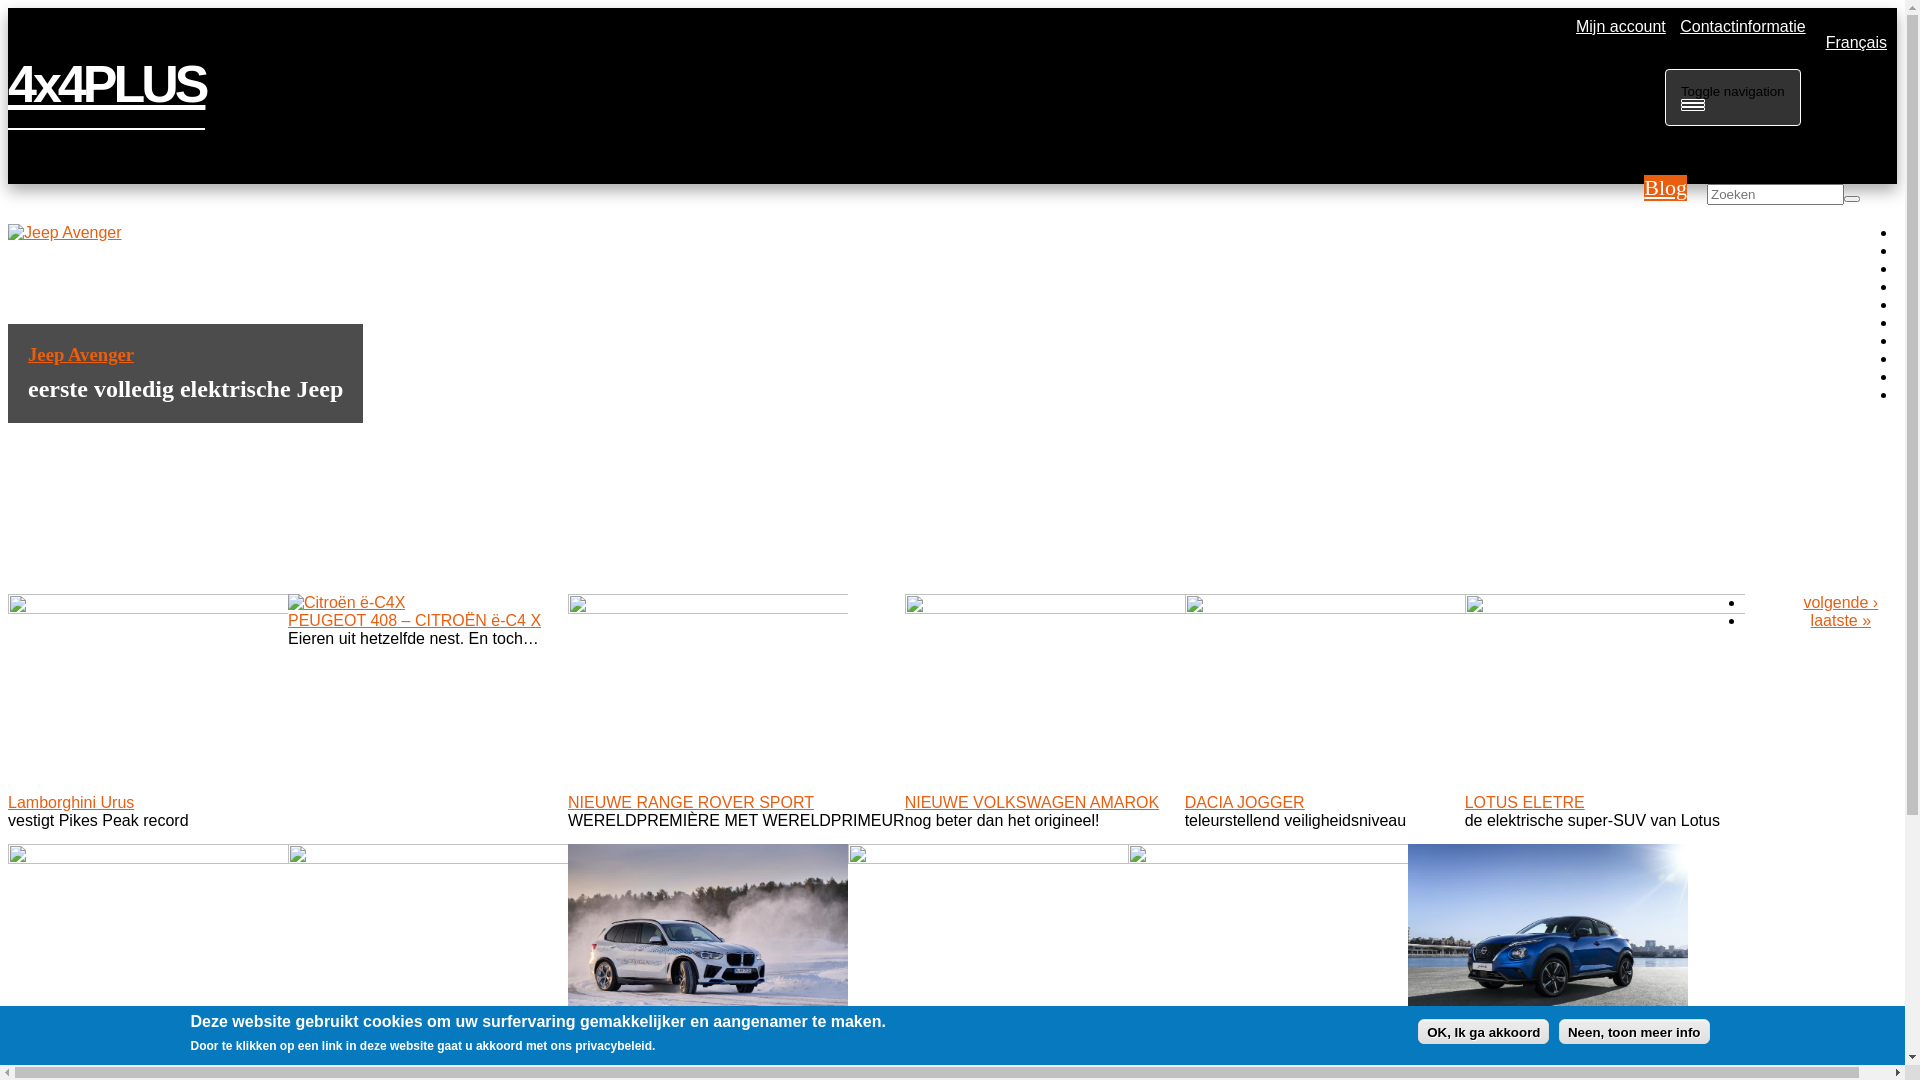 This screenshot has height=1080, width=1920. What do you see at coordinates (1616, 27) in the screenshot?
I see `Mijn account` at bounding box center [1616, 27].